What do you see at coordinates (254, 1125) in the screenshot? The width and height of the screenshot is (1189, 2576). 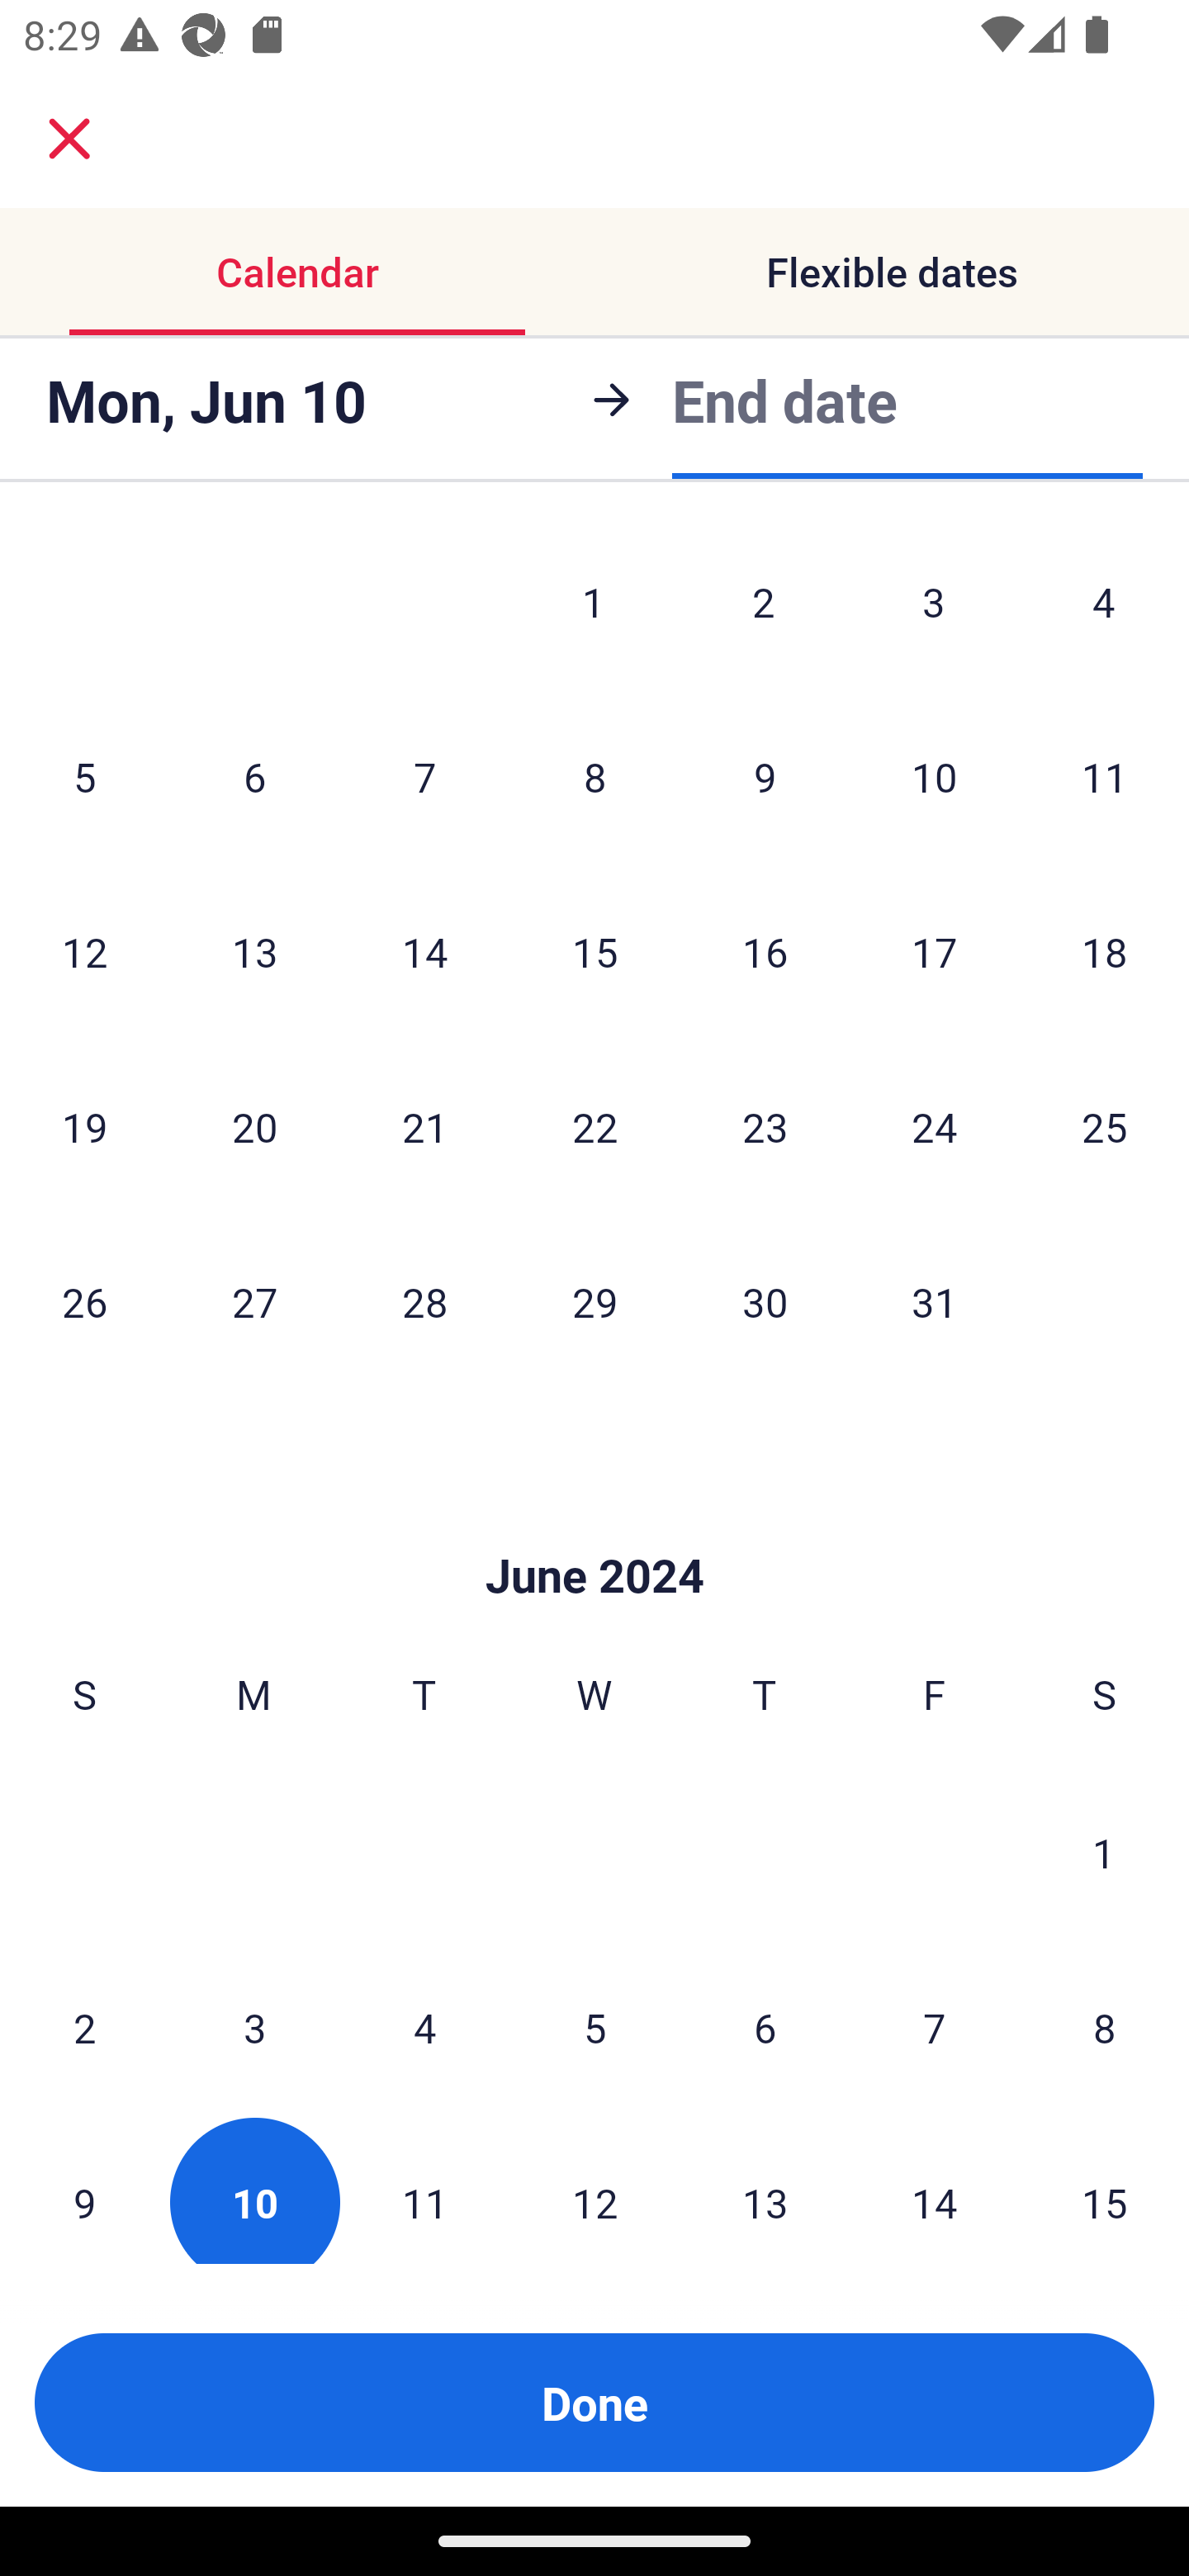 I see `20 Monday, May 20, 2024` at bounding box center [254, 1125].